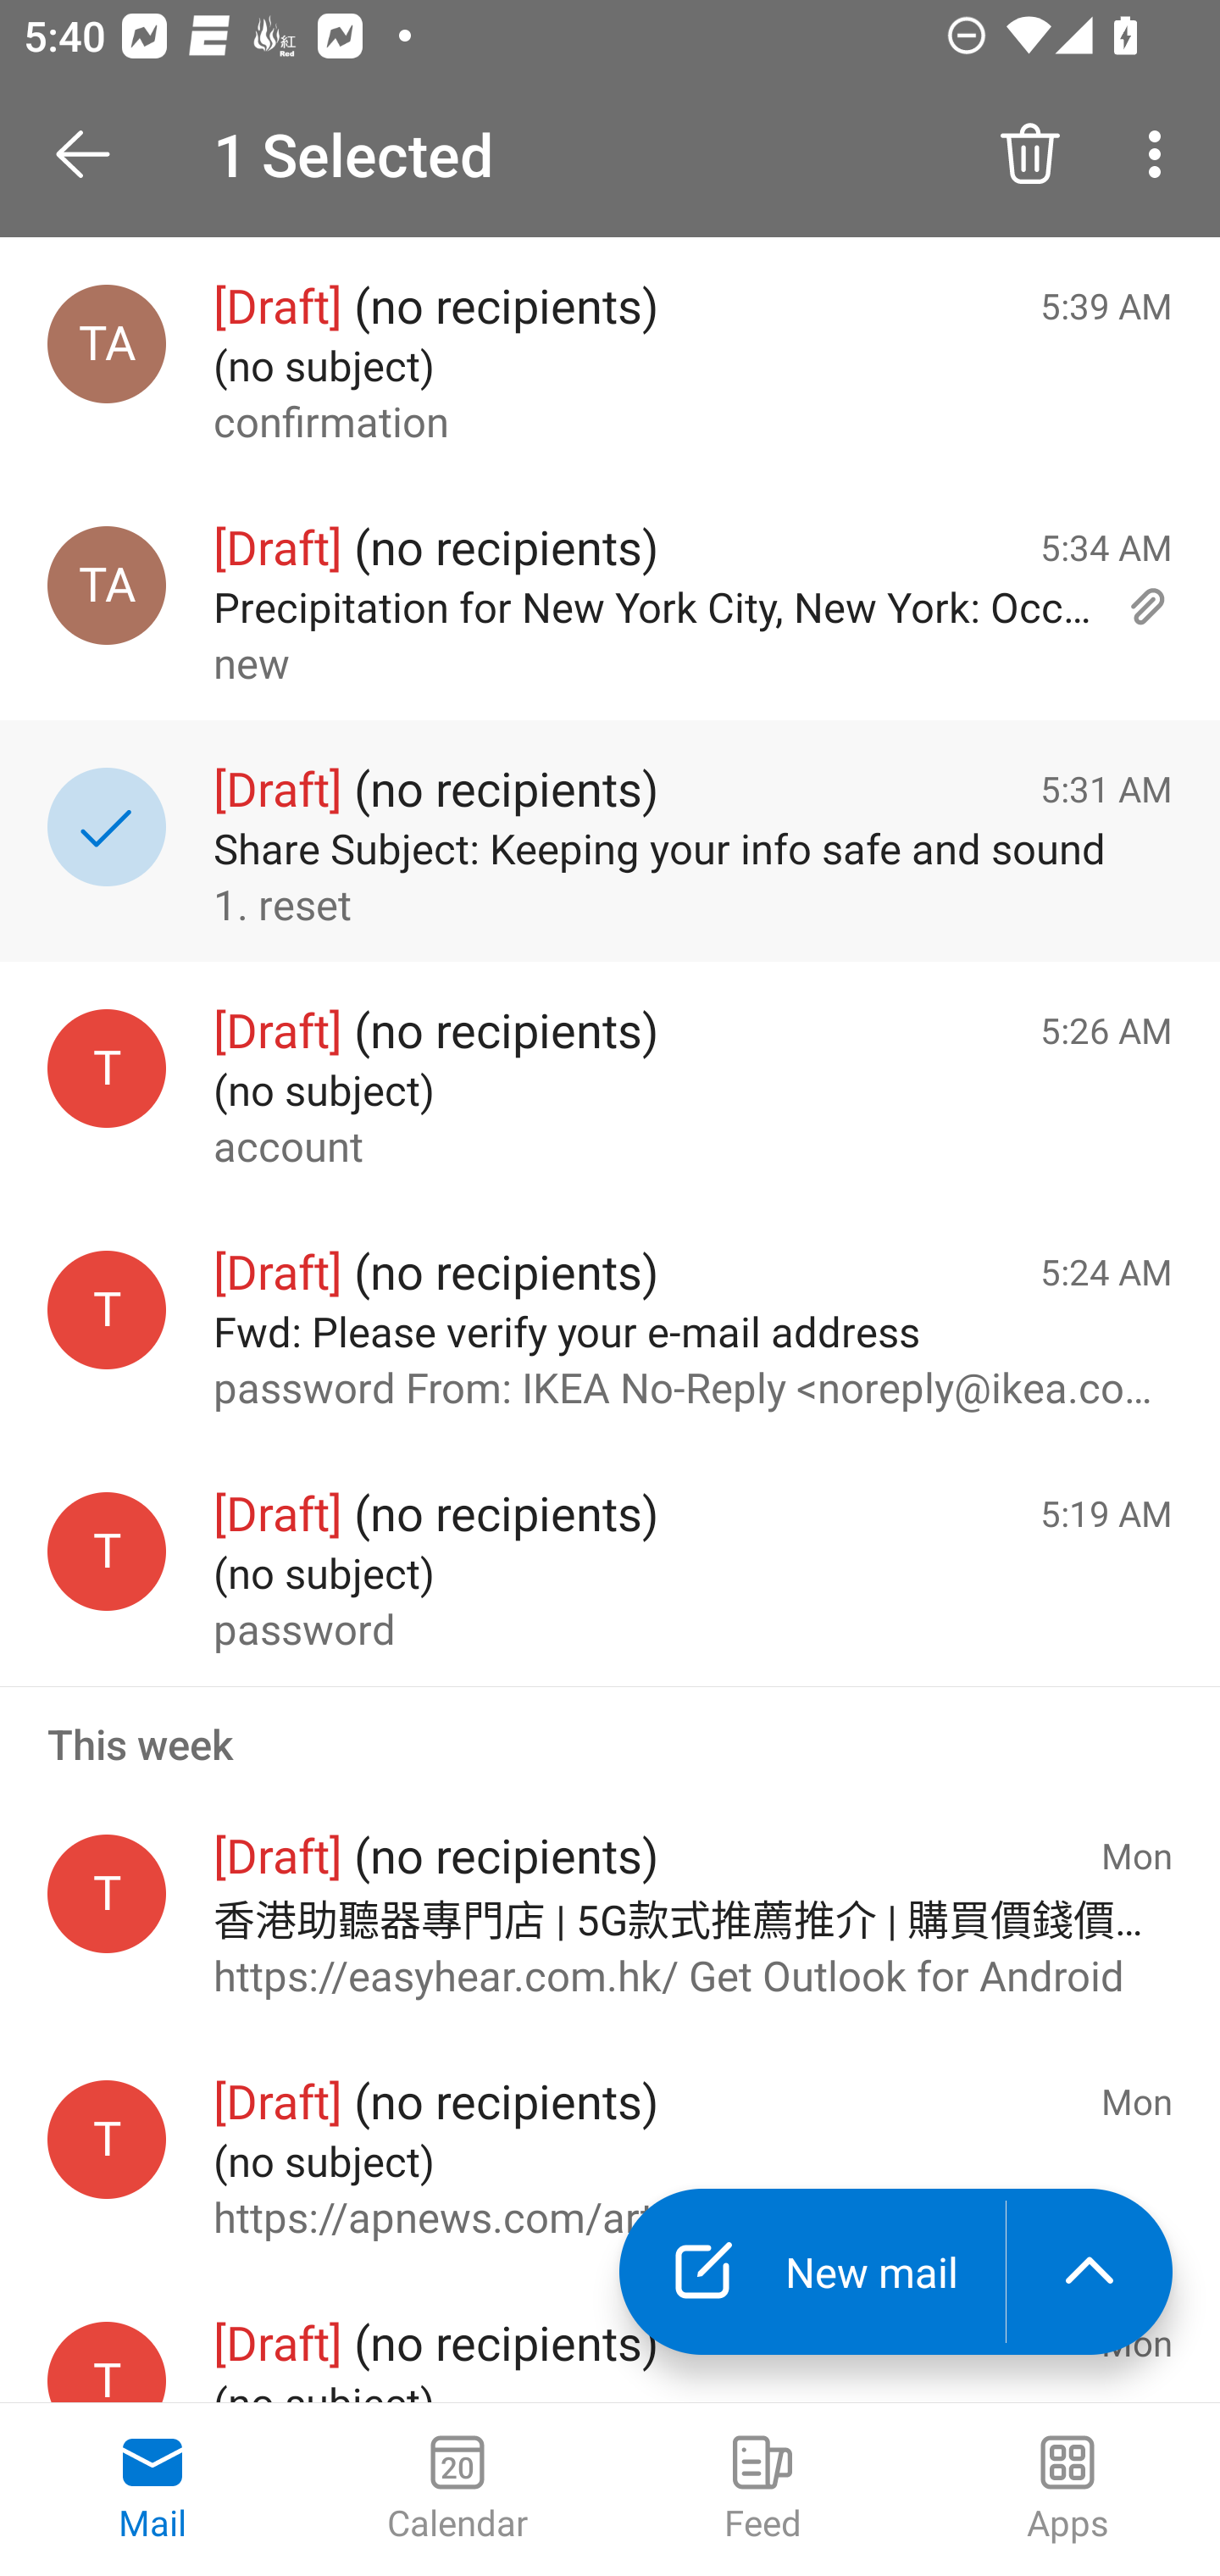 This screenshot has height=2576, width=1220. What do you see at coordinates (107, 1551) in the screenshot?
I see `testappium002@outlook.com` at bounding box center [107, 1551].